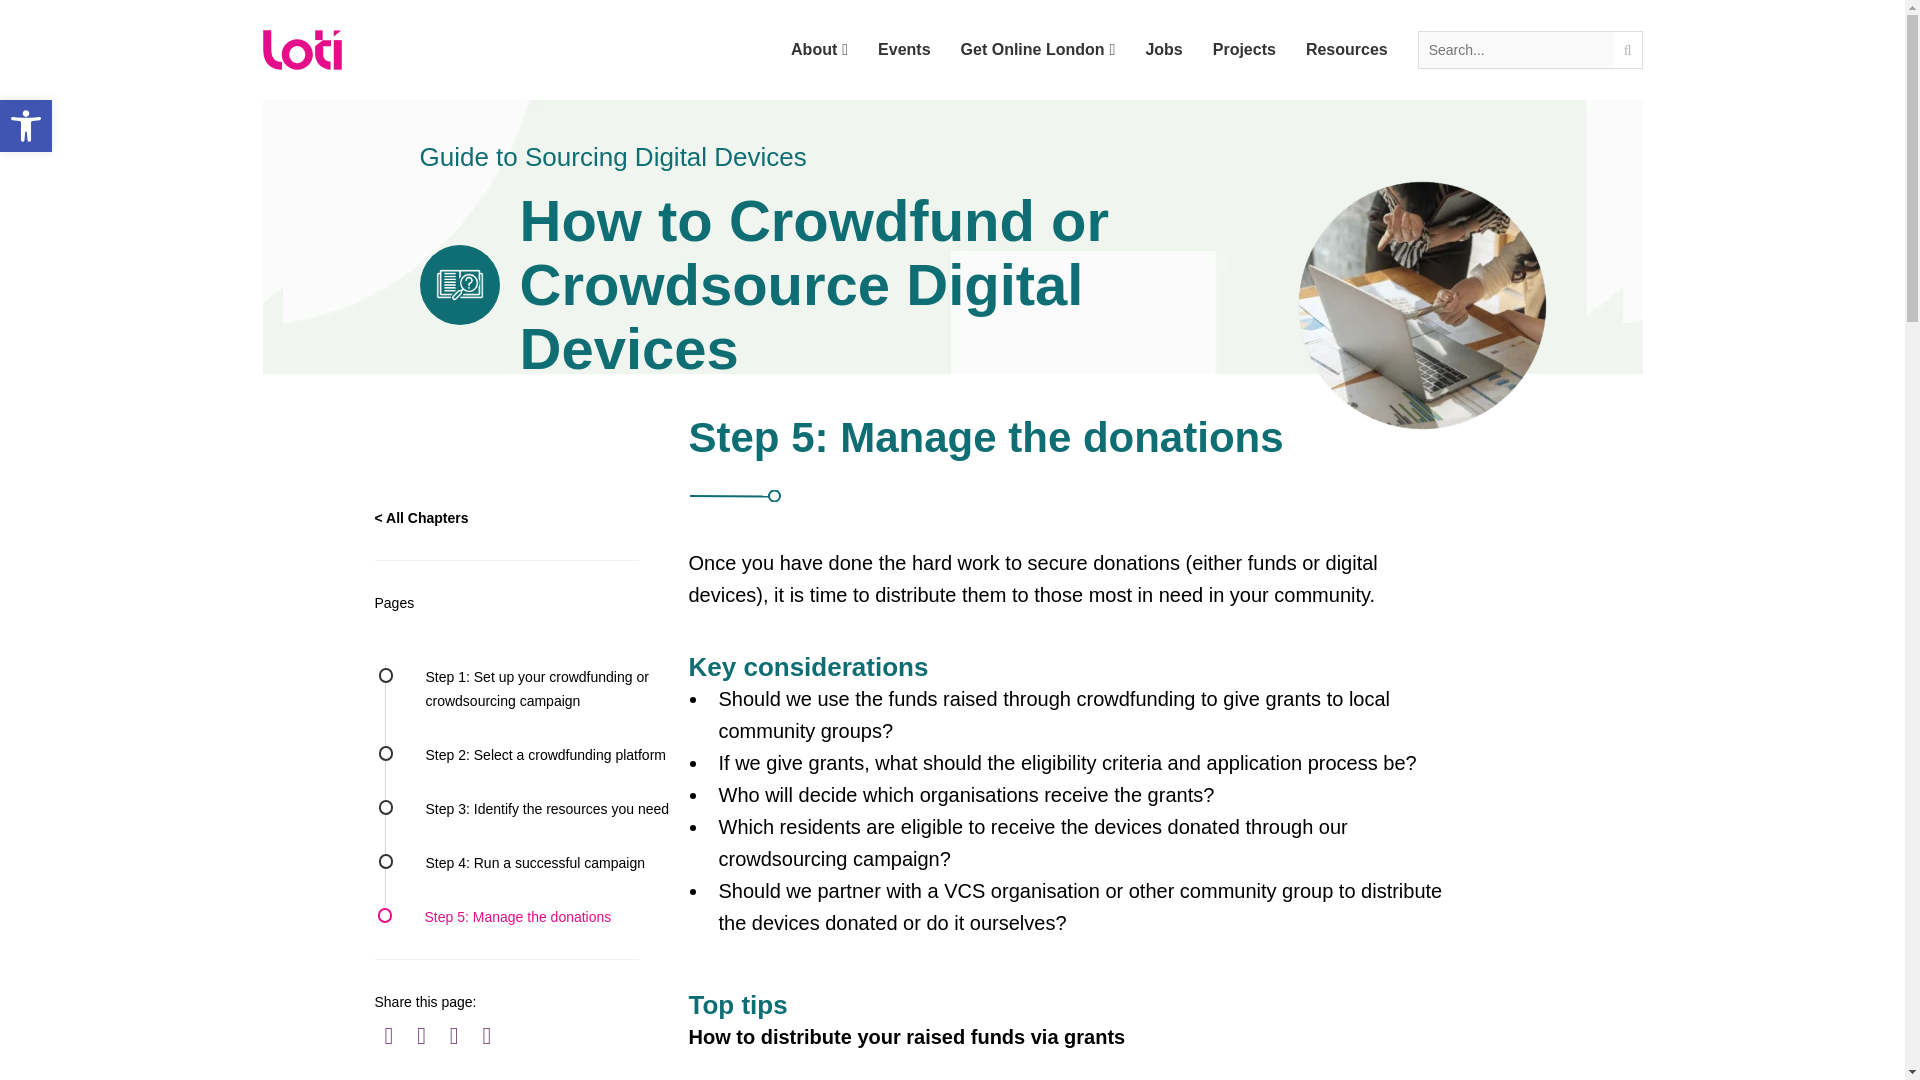 The width and height of the screenshot is (1920, 1080). What do you see at coordinates (537, 688) in the screenshot?
I see `Step 1: Set up your crowdfunding or crowdsourcing campaign` at bounding box center [537, 688].